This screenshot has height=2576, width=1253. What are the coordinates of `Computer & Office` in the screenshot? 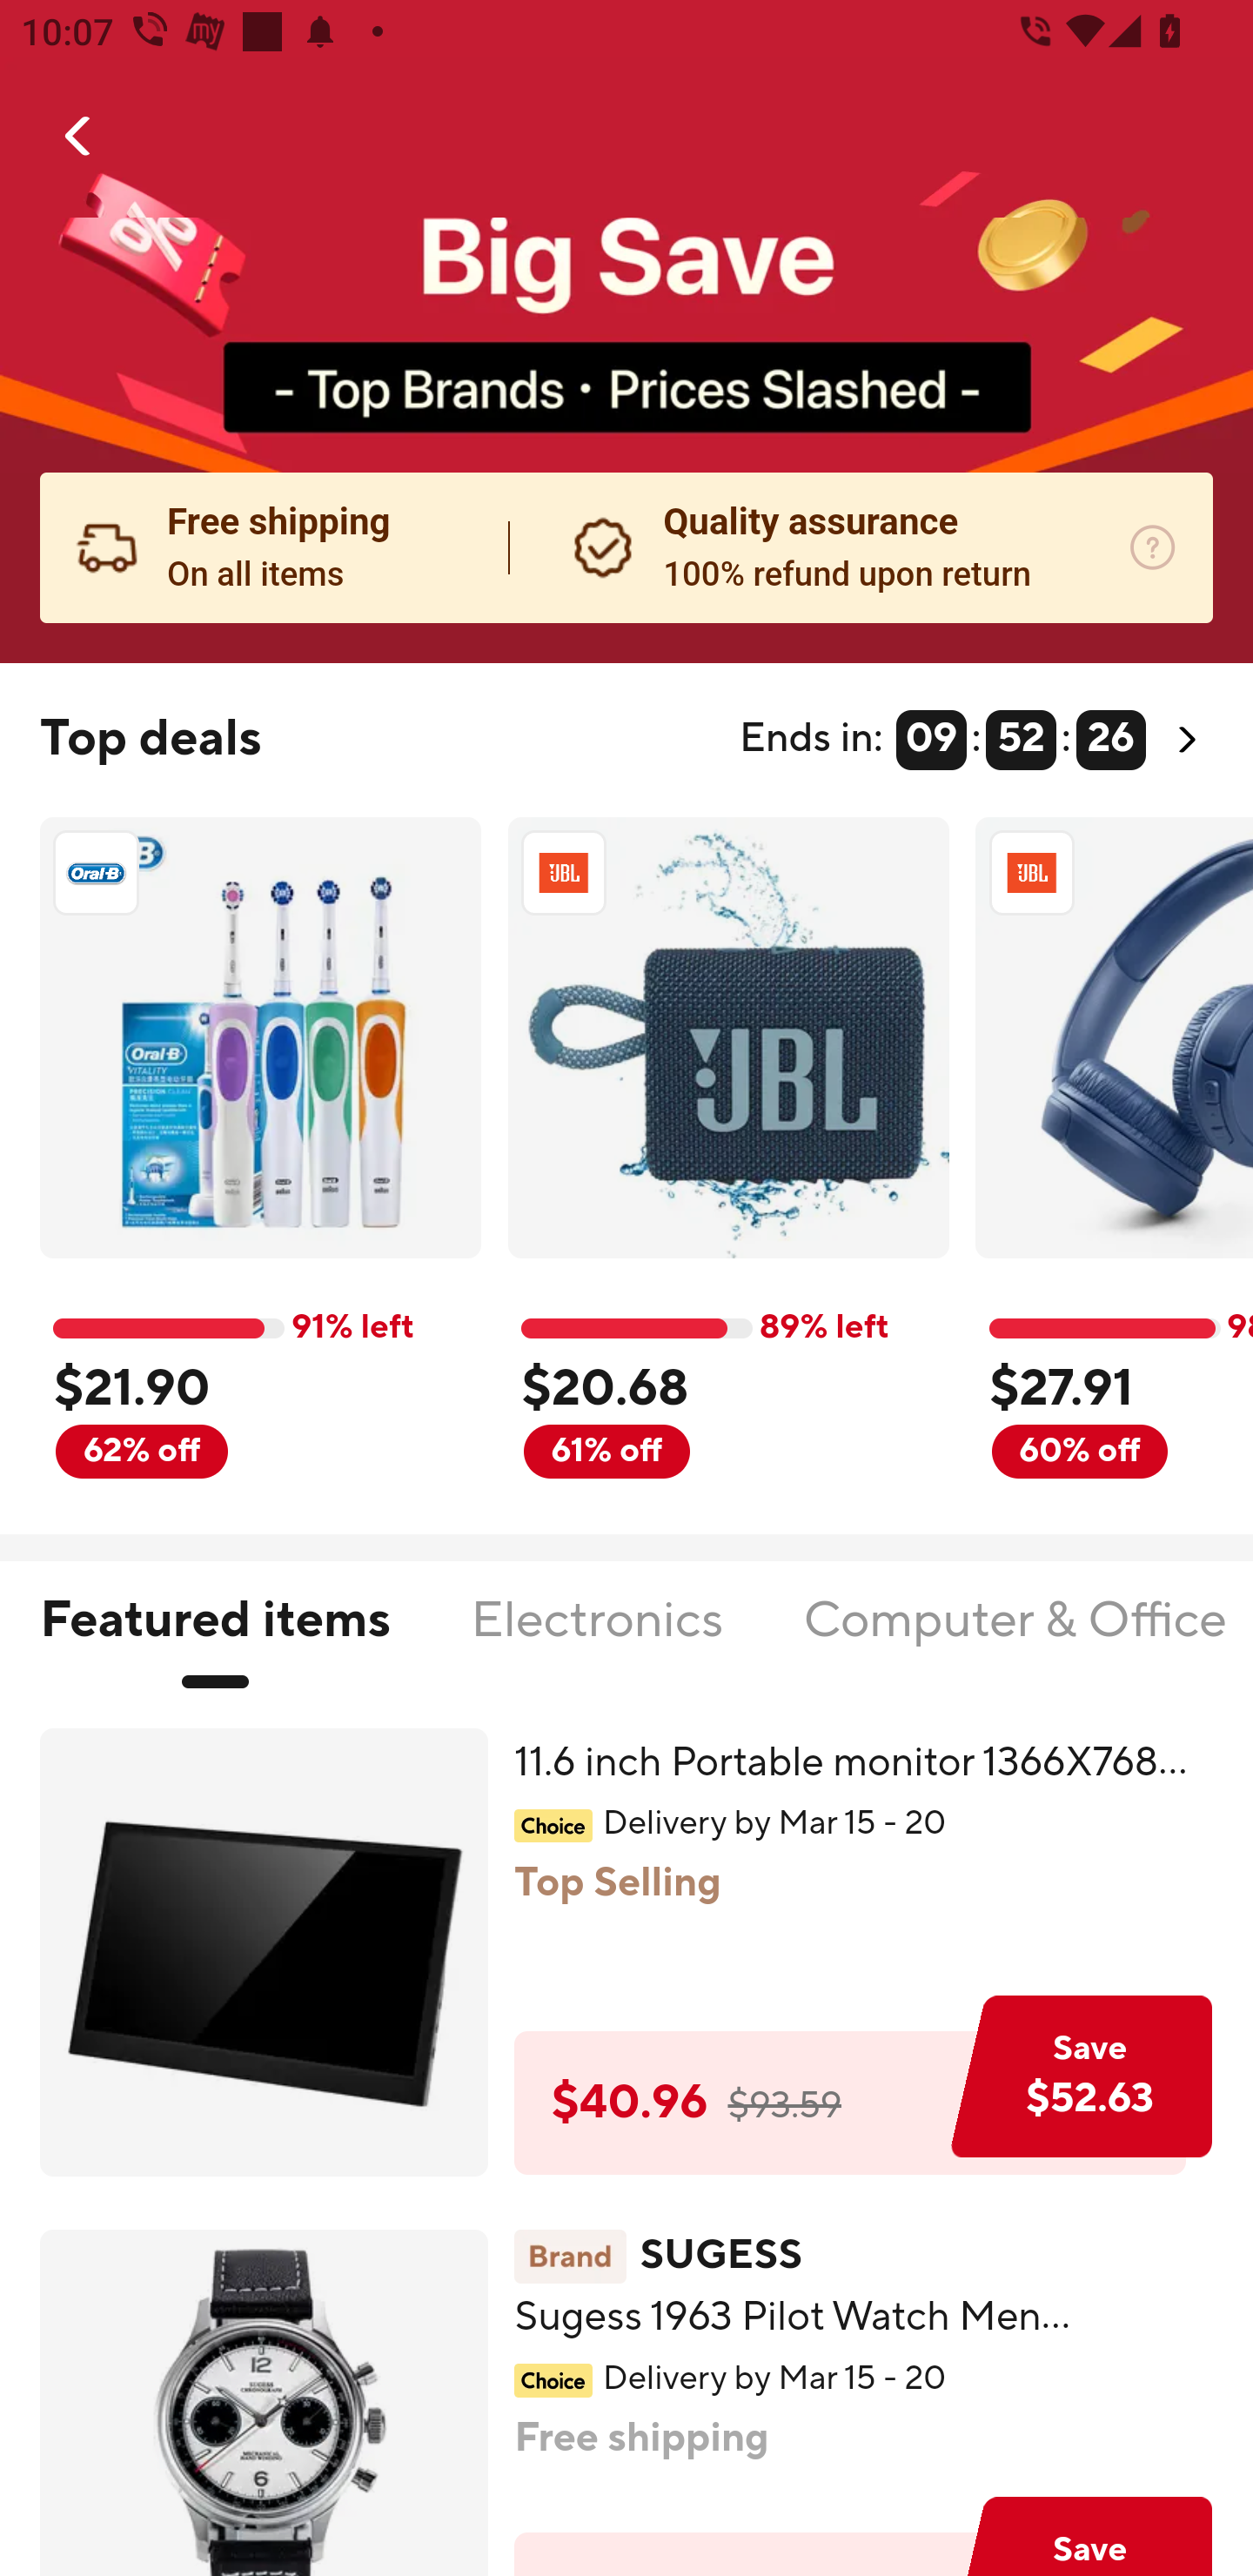 It's located at (1014, 1638).